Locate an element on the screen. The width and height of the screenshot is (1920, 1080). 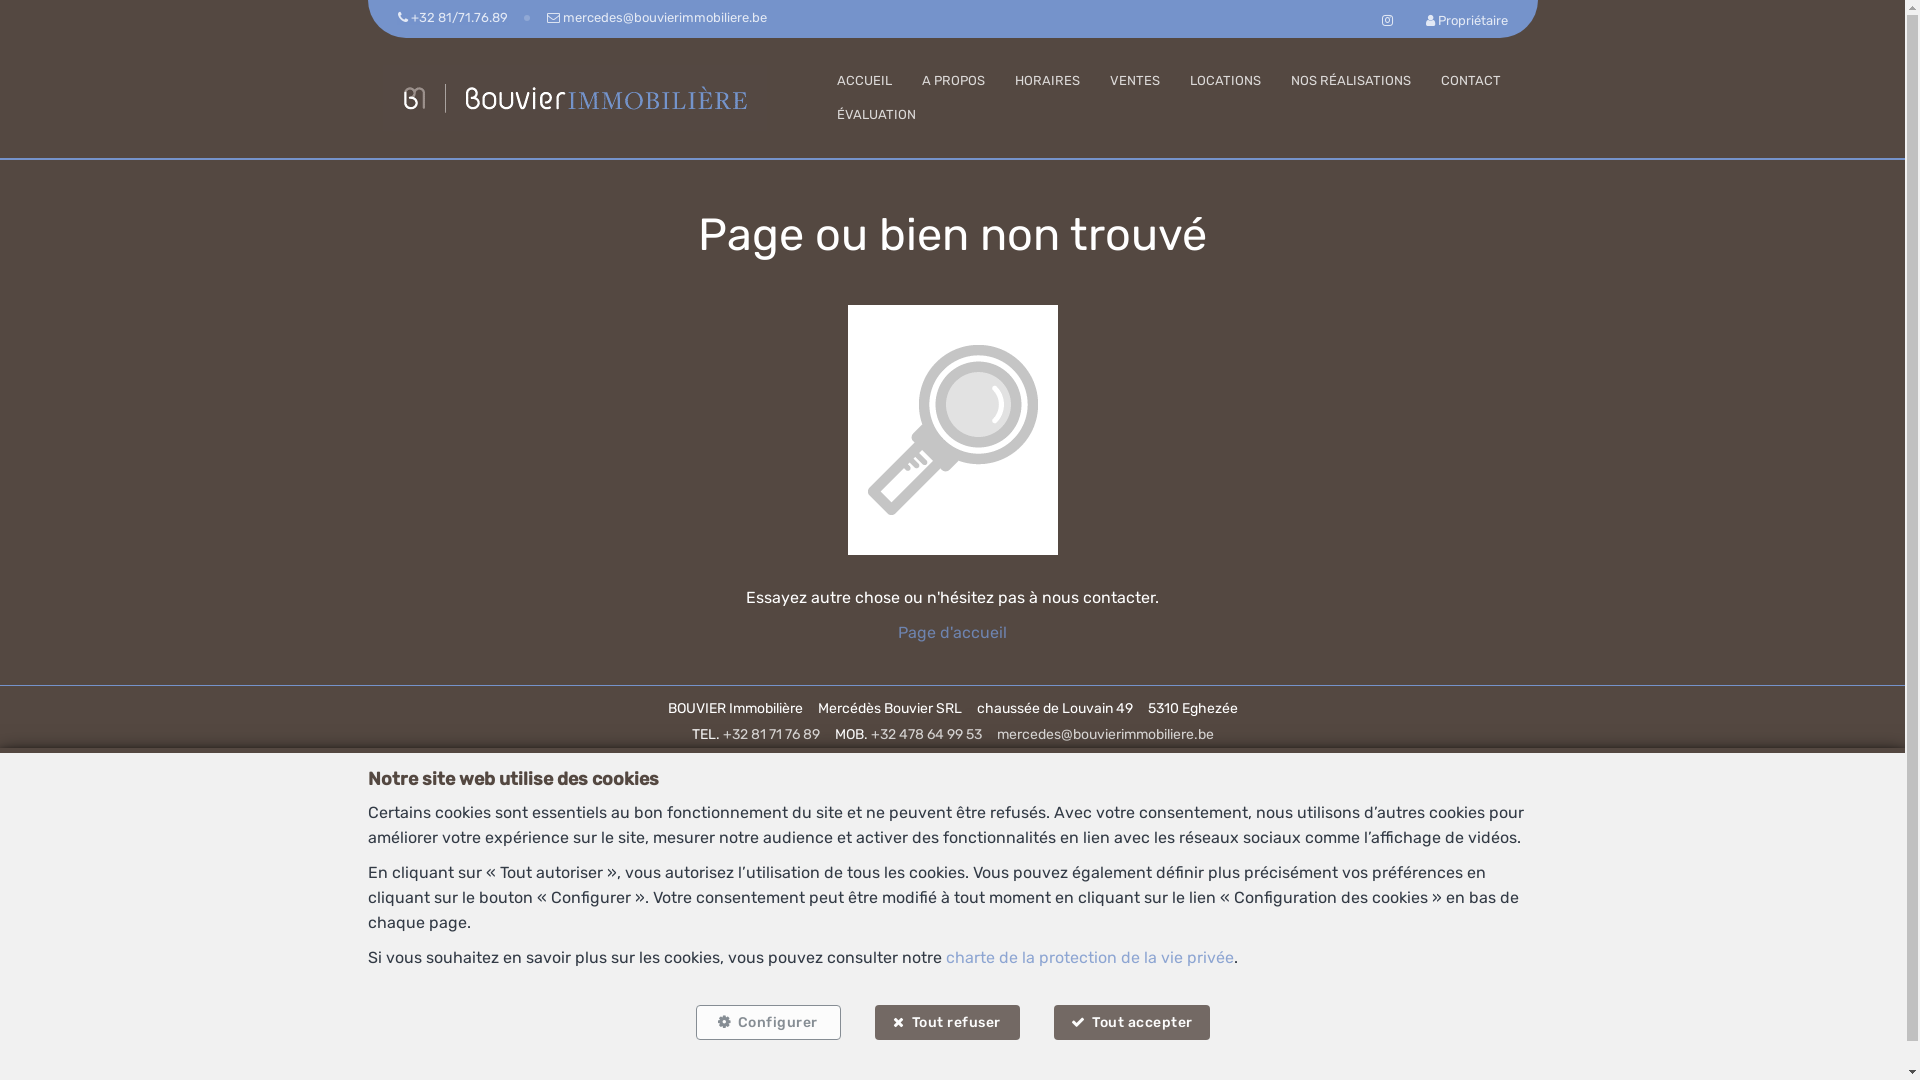
Configurer is located at coordinates (768, 1022).